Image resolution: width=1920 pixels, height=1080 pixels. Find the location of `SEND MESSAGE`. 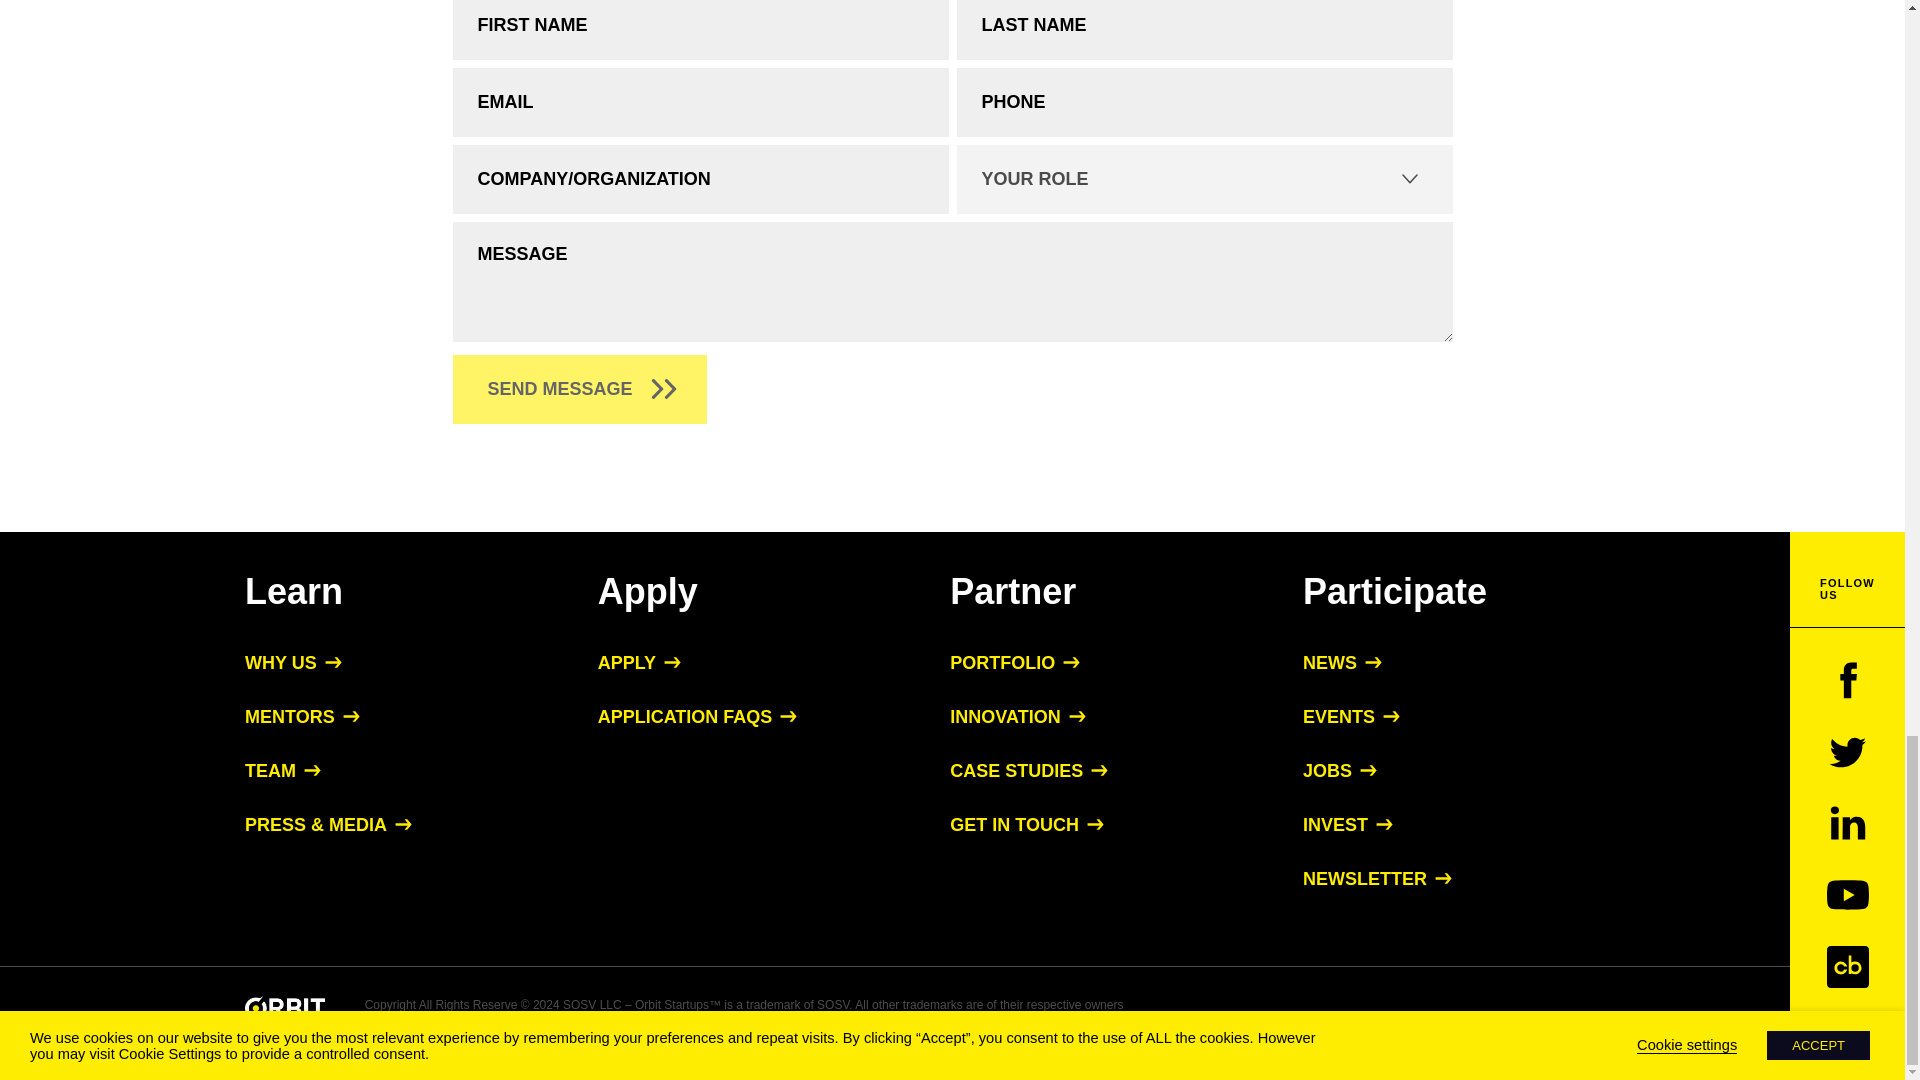

SEND MESSAGE is located at coordinates (578, 390).